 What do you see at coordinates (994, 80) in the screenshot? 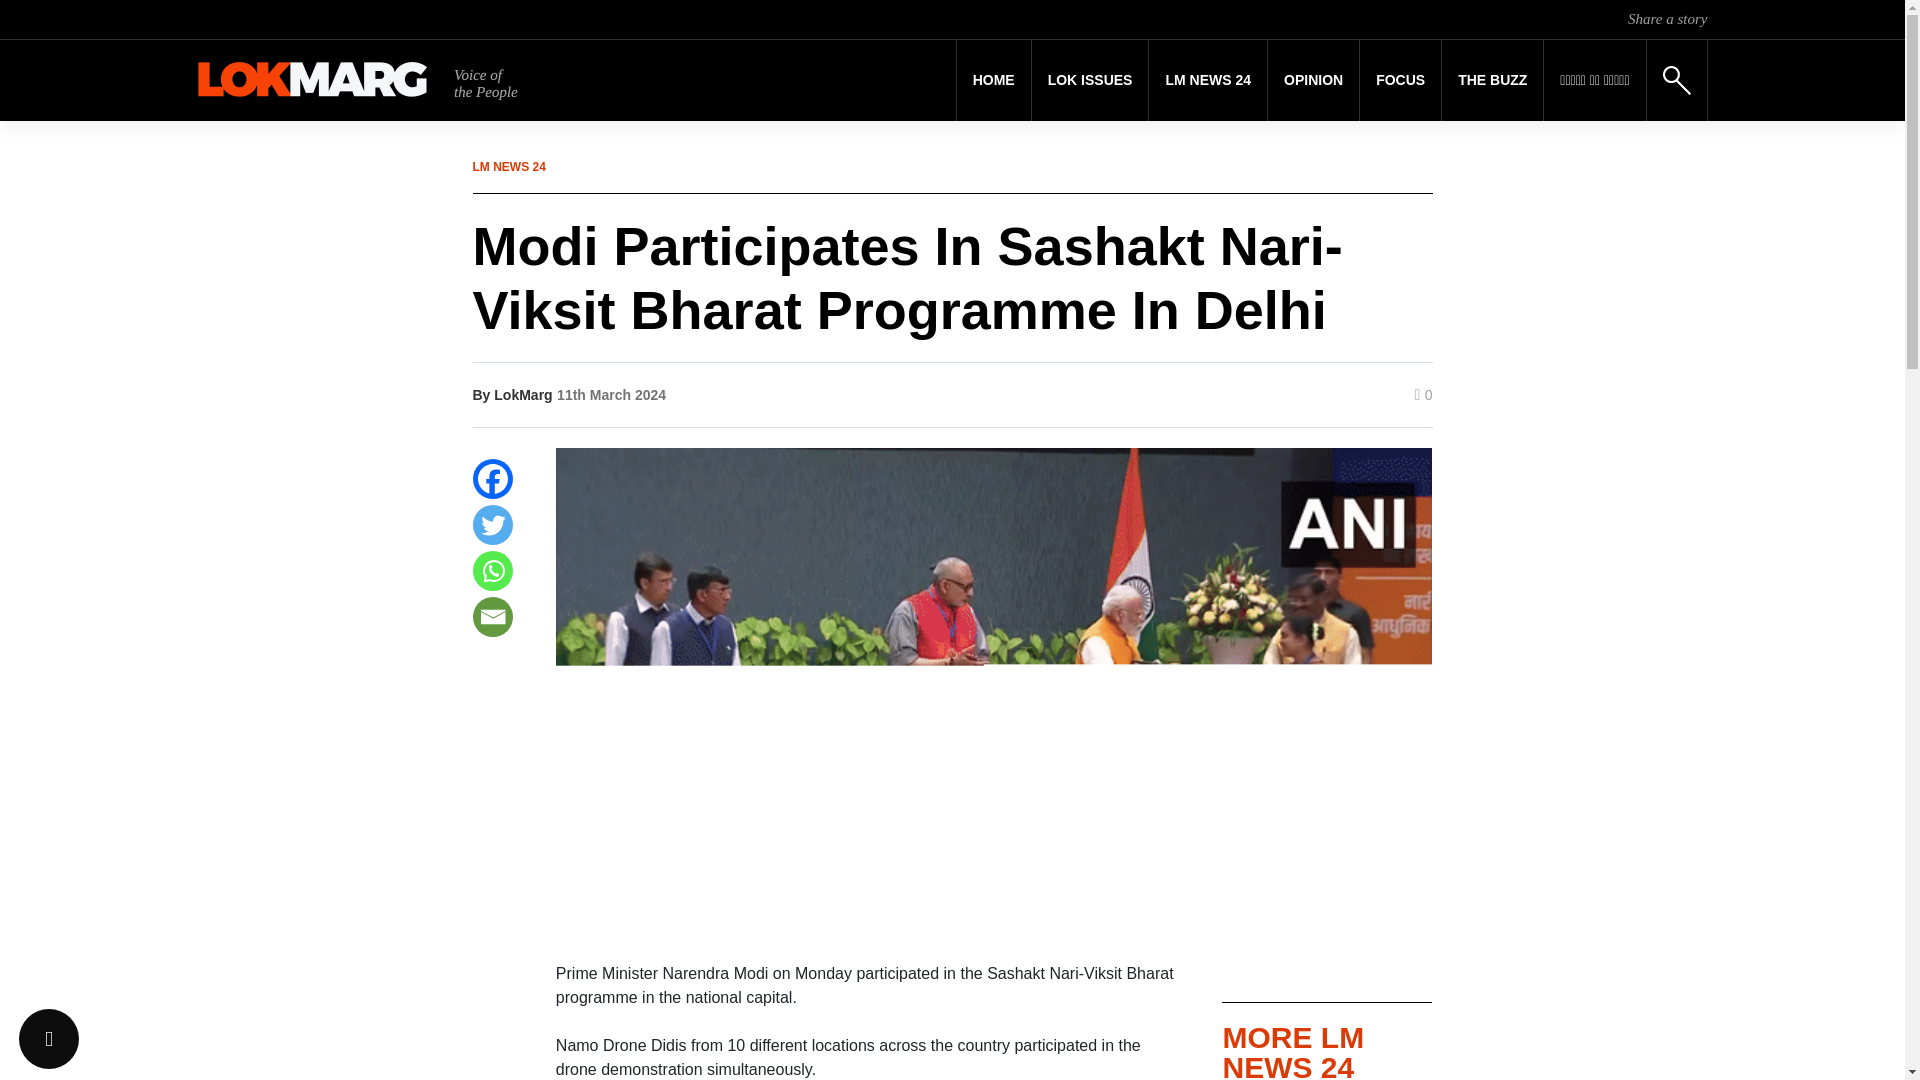
I see `HOME` at bounding box center [994, 80].